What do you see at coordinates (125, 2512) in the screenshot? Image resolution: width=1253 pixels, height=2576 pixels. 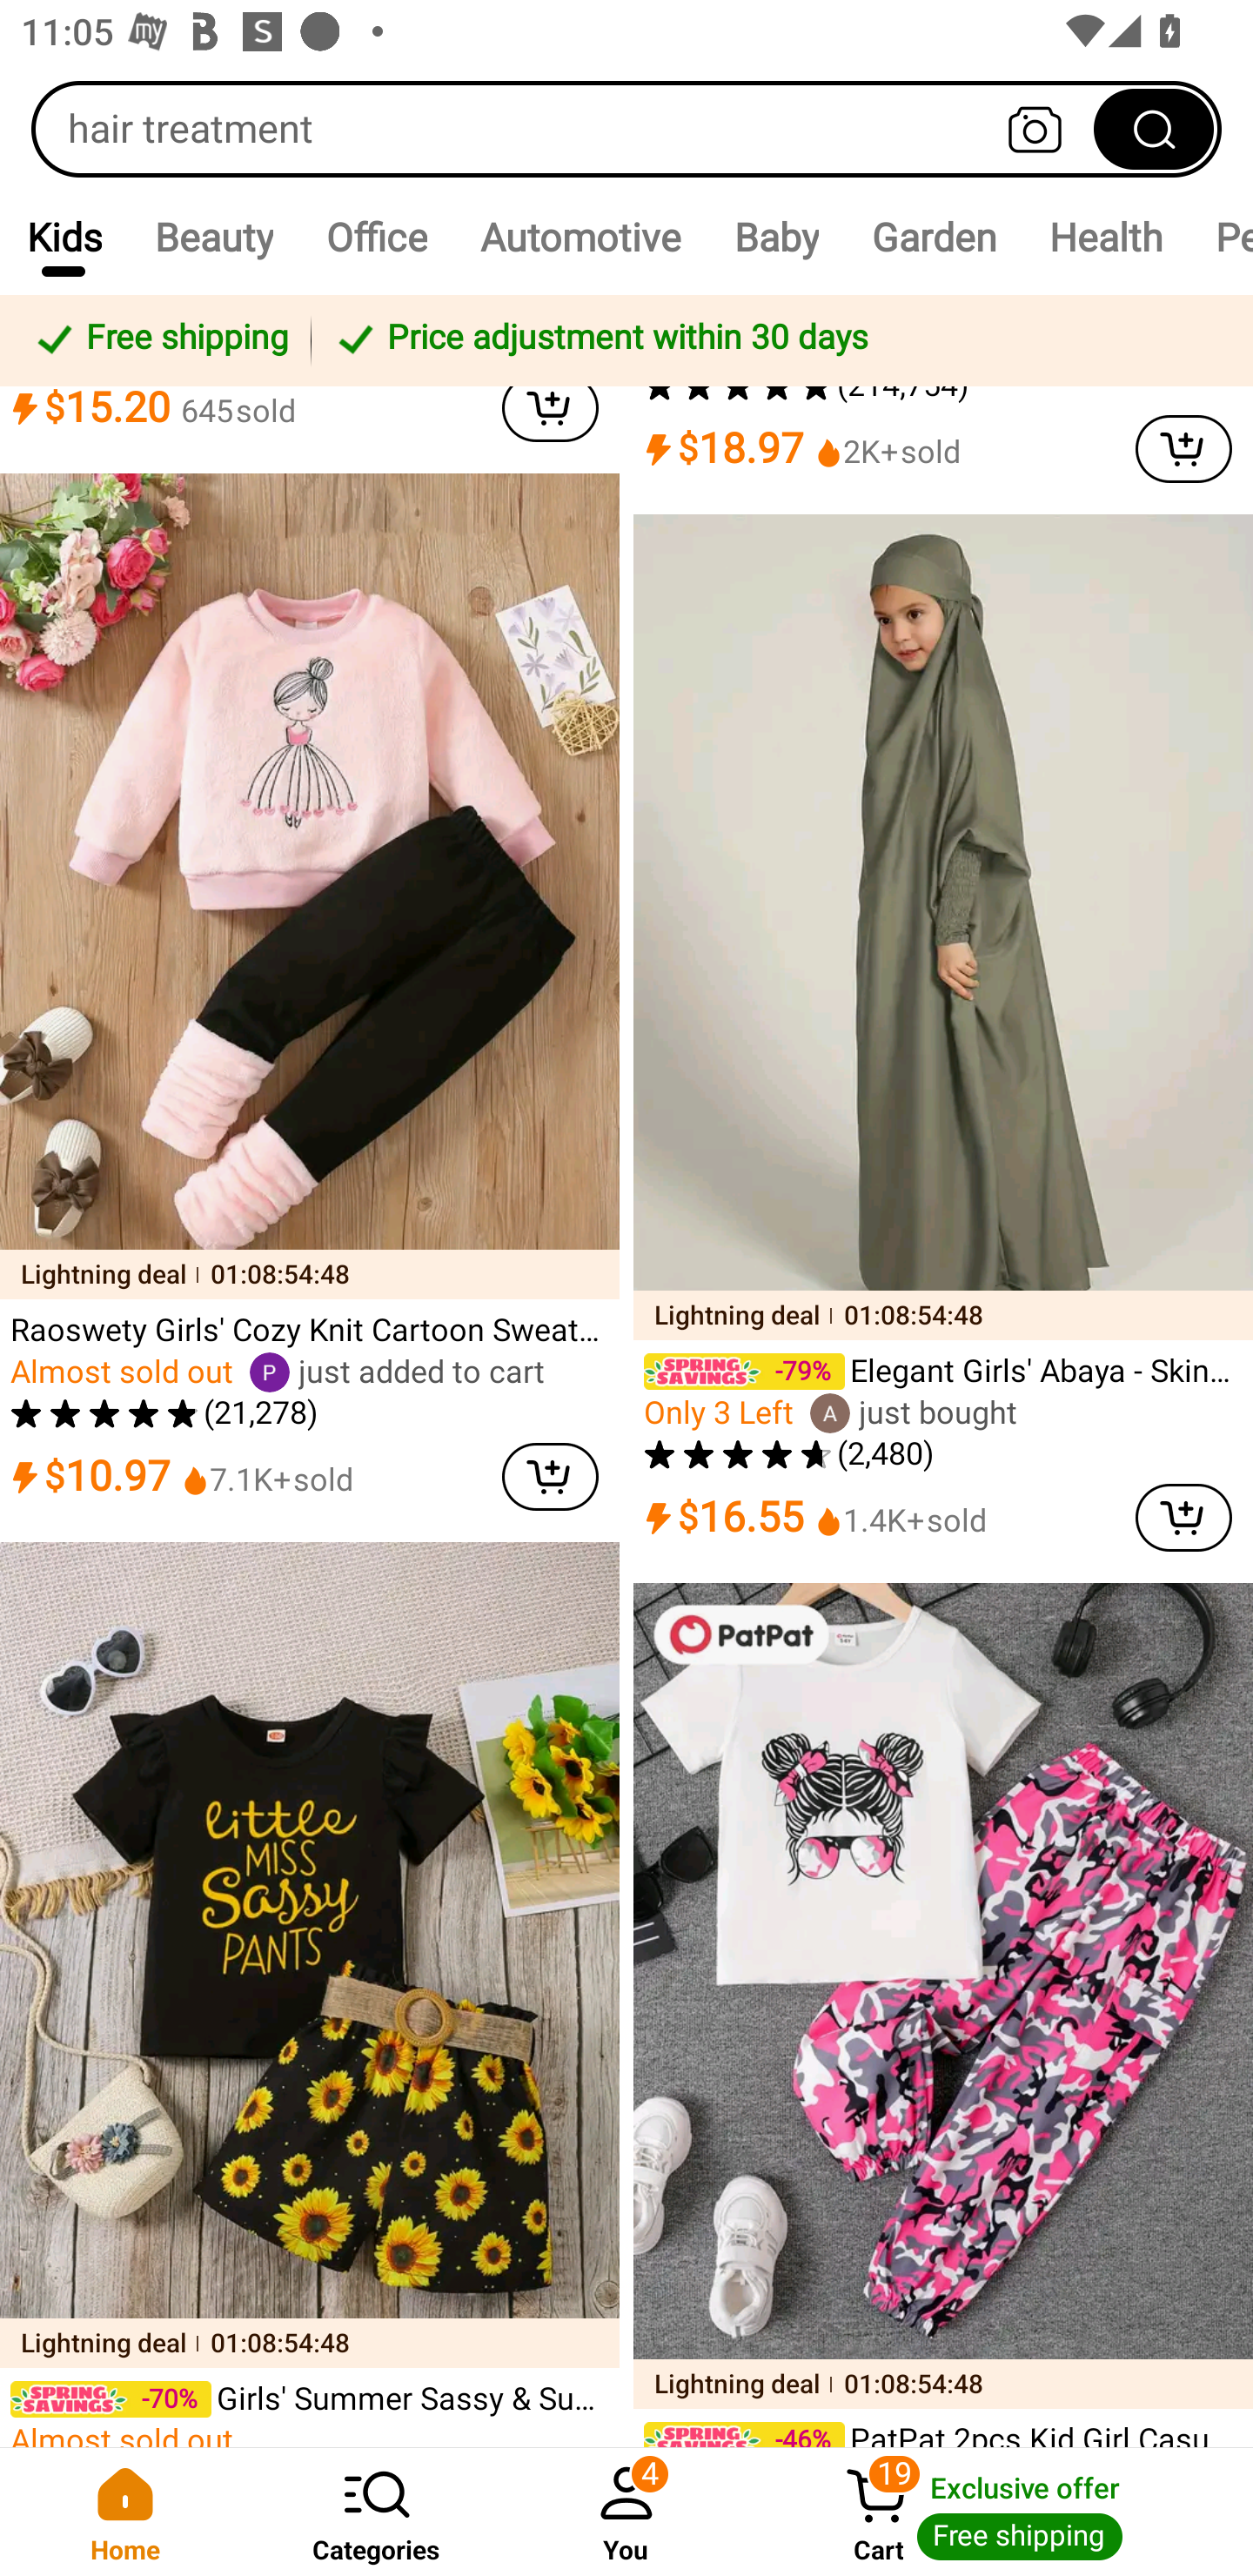 I see `Home` at bounding box center [125, 2512].